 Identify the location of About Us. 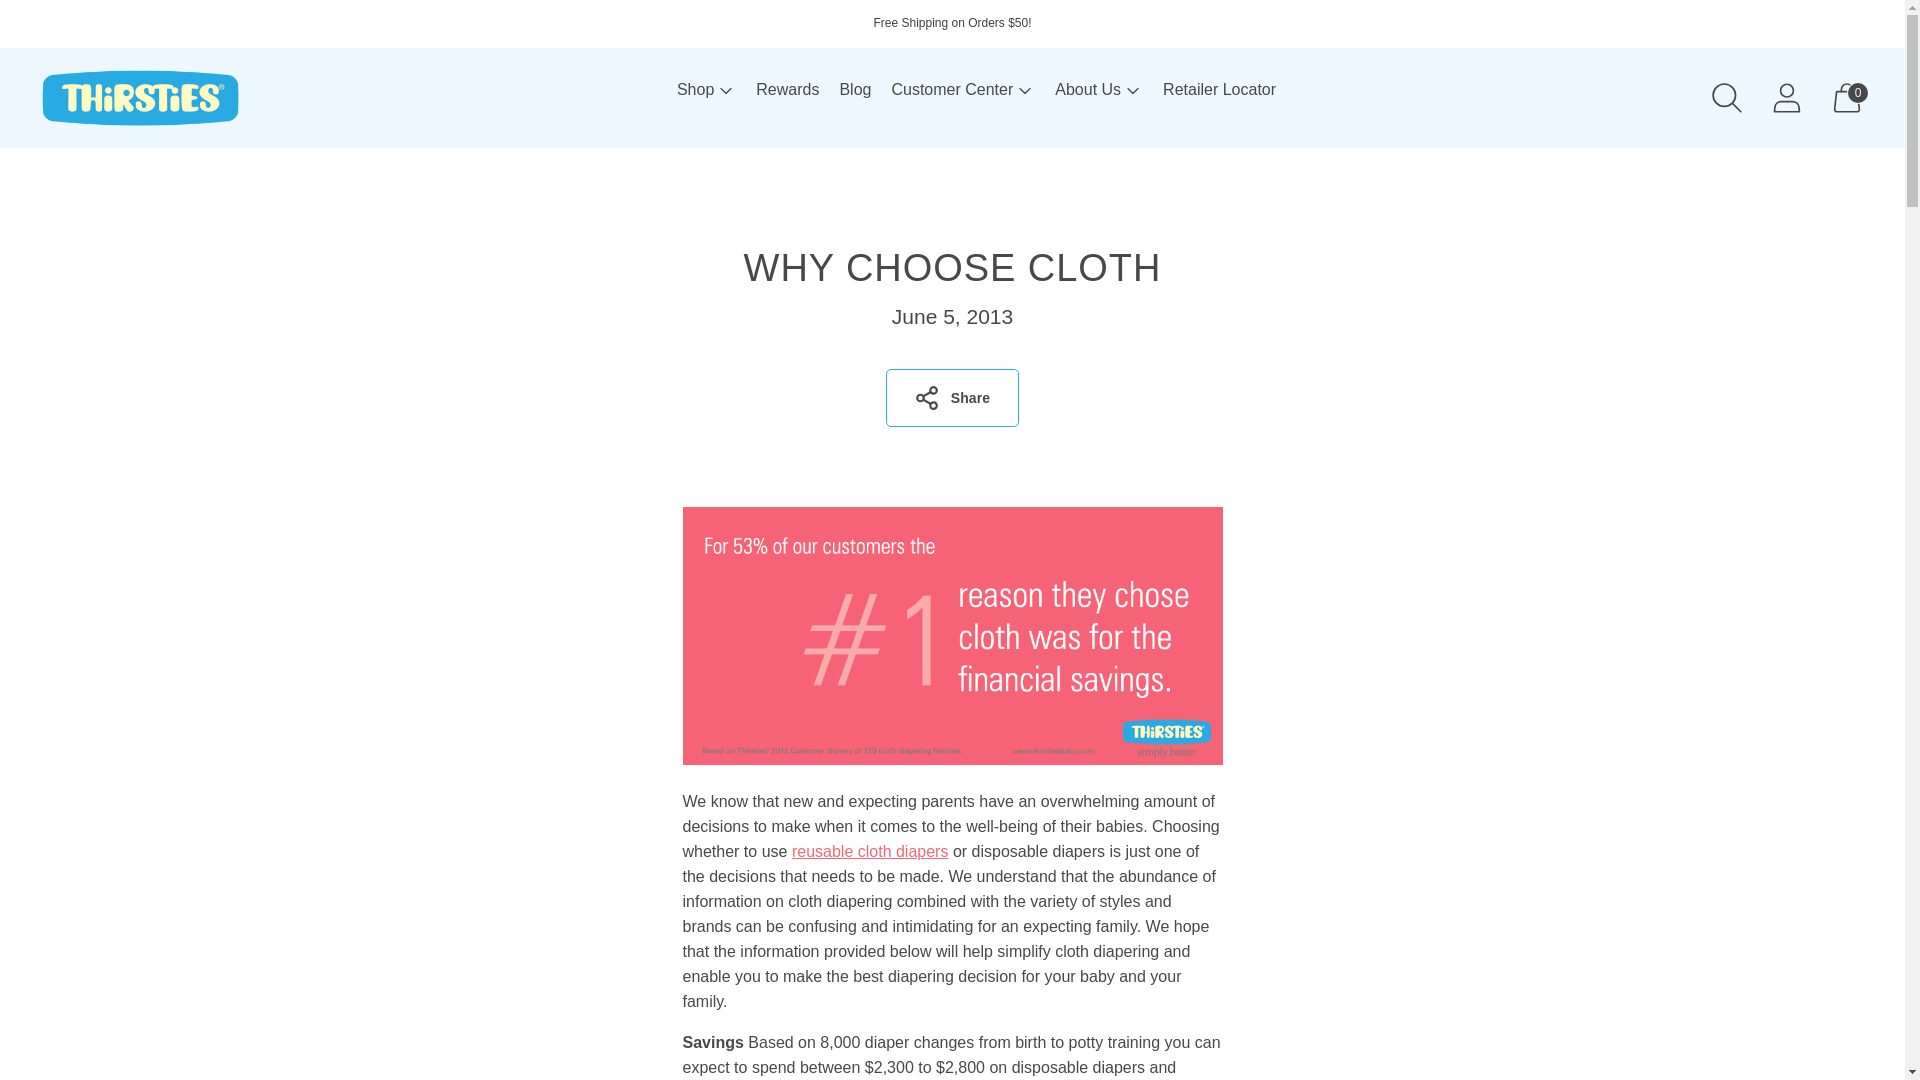
(1098, 90).